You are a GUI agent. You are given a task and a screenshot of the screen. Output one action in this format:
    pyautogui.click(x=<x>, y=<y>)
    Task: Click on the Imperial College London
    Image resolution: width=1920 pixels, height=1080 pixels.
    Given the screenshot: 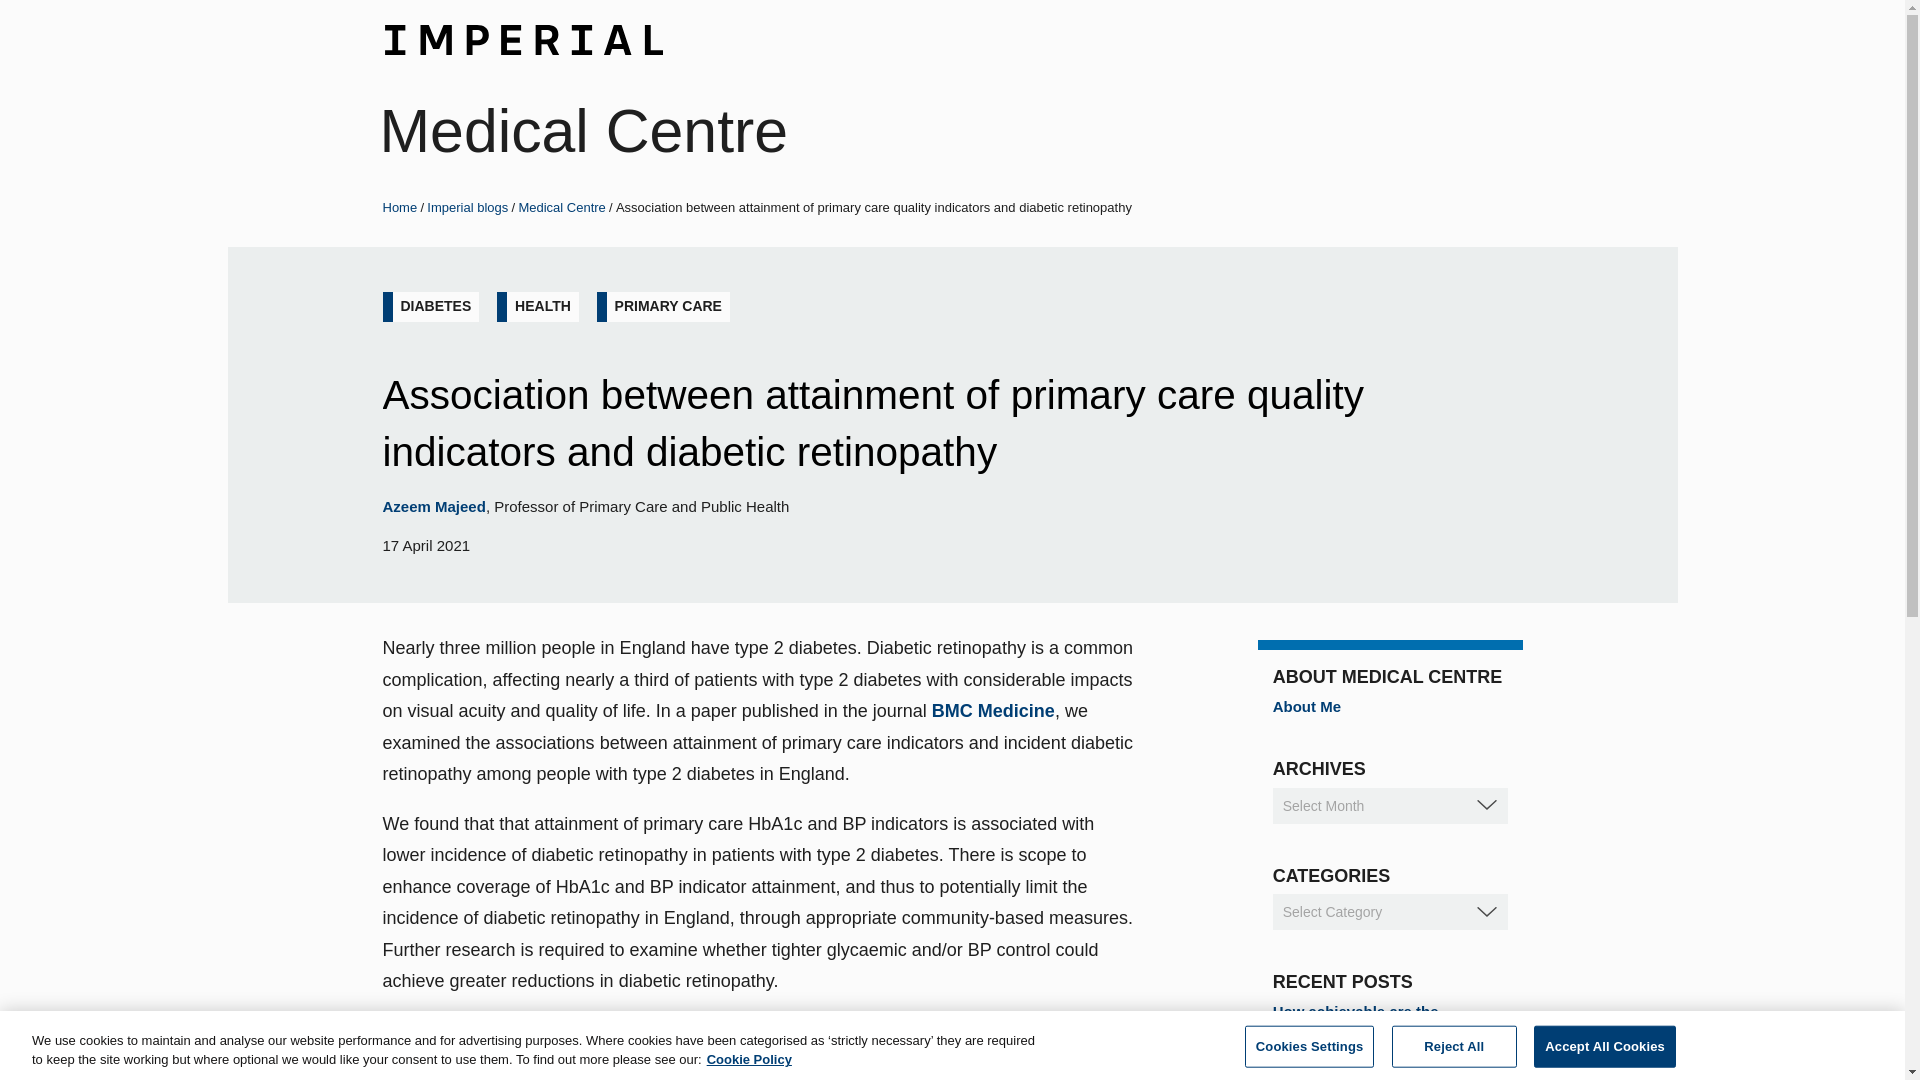 What is the action you would take?
    pyautogui.click(x=522, y=35)
    